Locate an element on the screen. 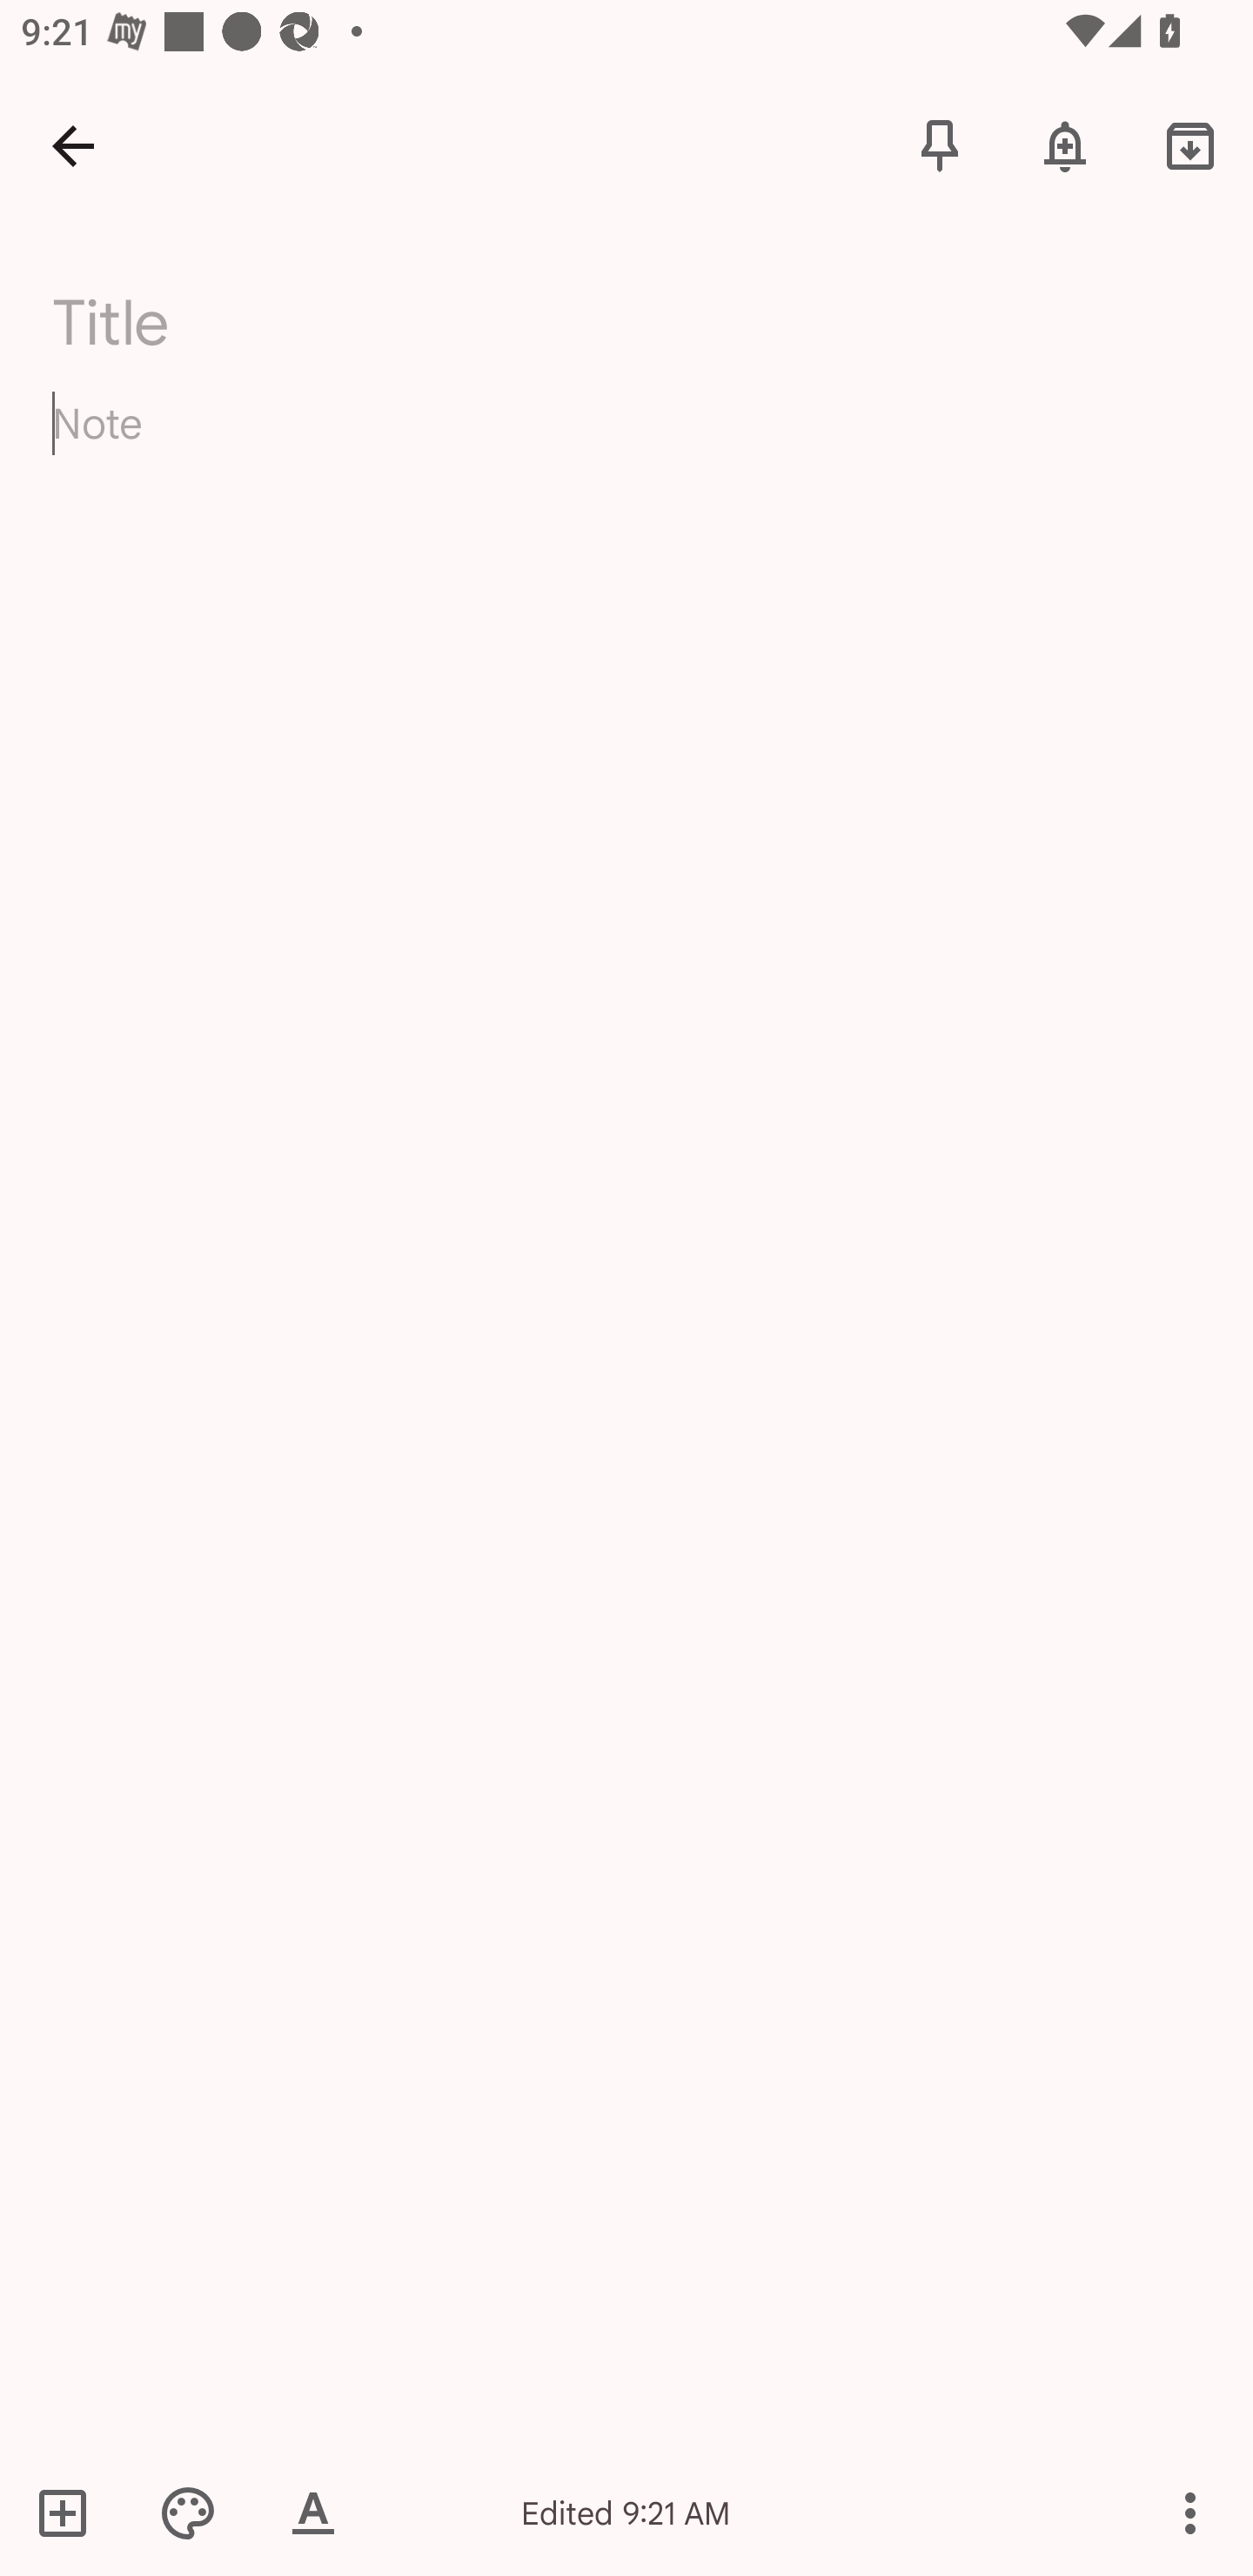  Theme is located at coordinates (188, 2512).